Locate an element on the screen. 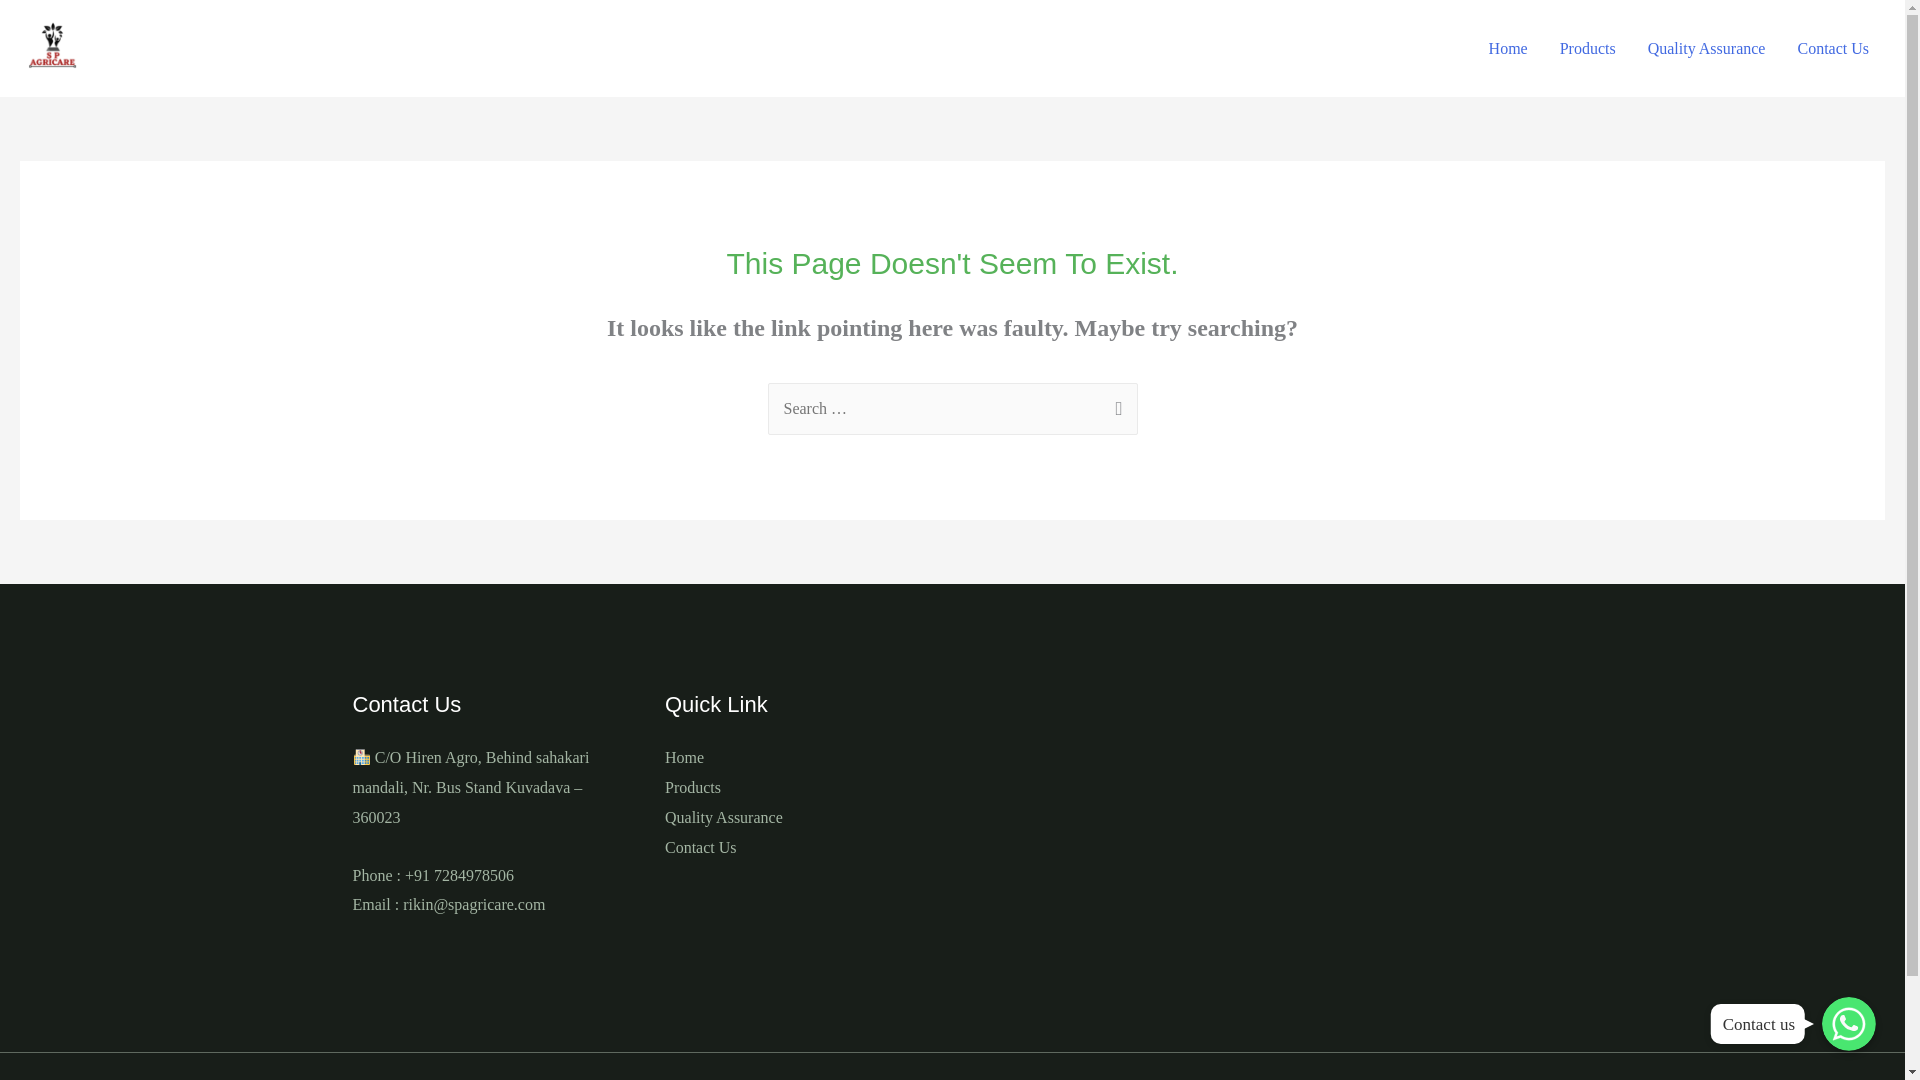 The image size is (1920, 1080). WhatsApp is located at coordinates (1848, 1023).